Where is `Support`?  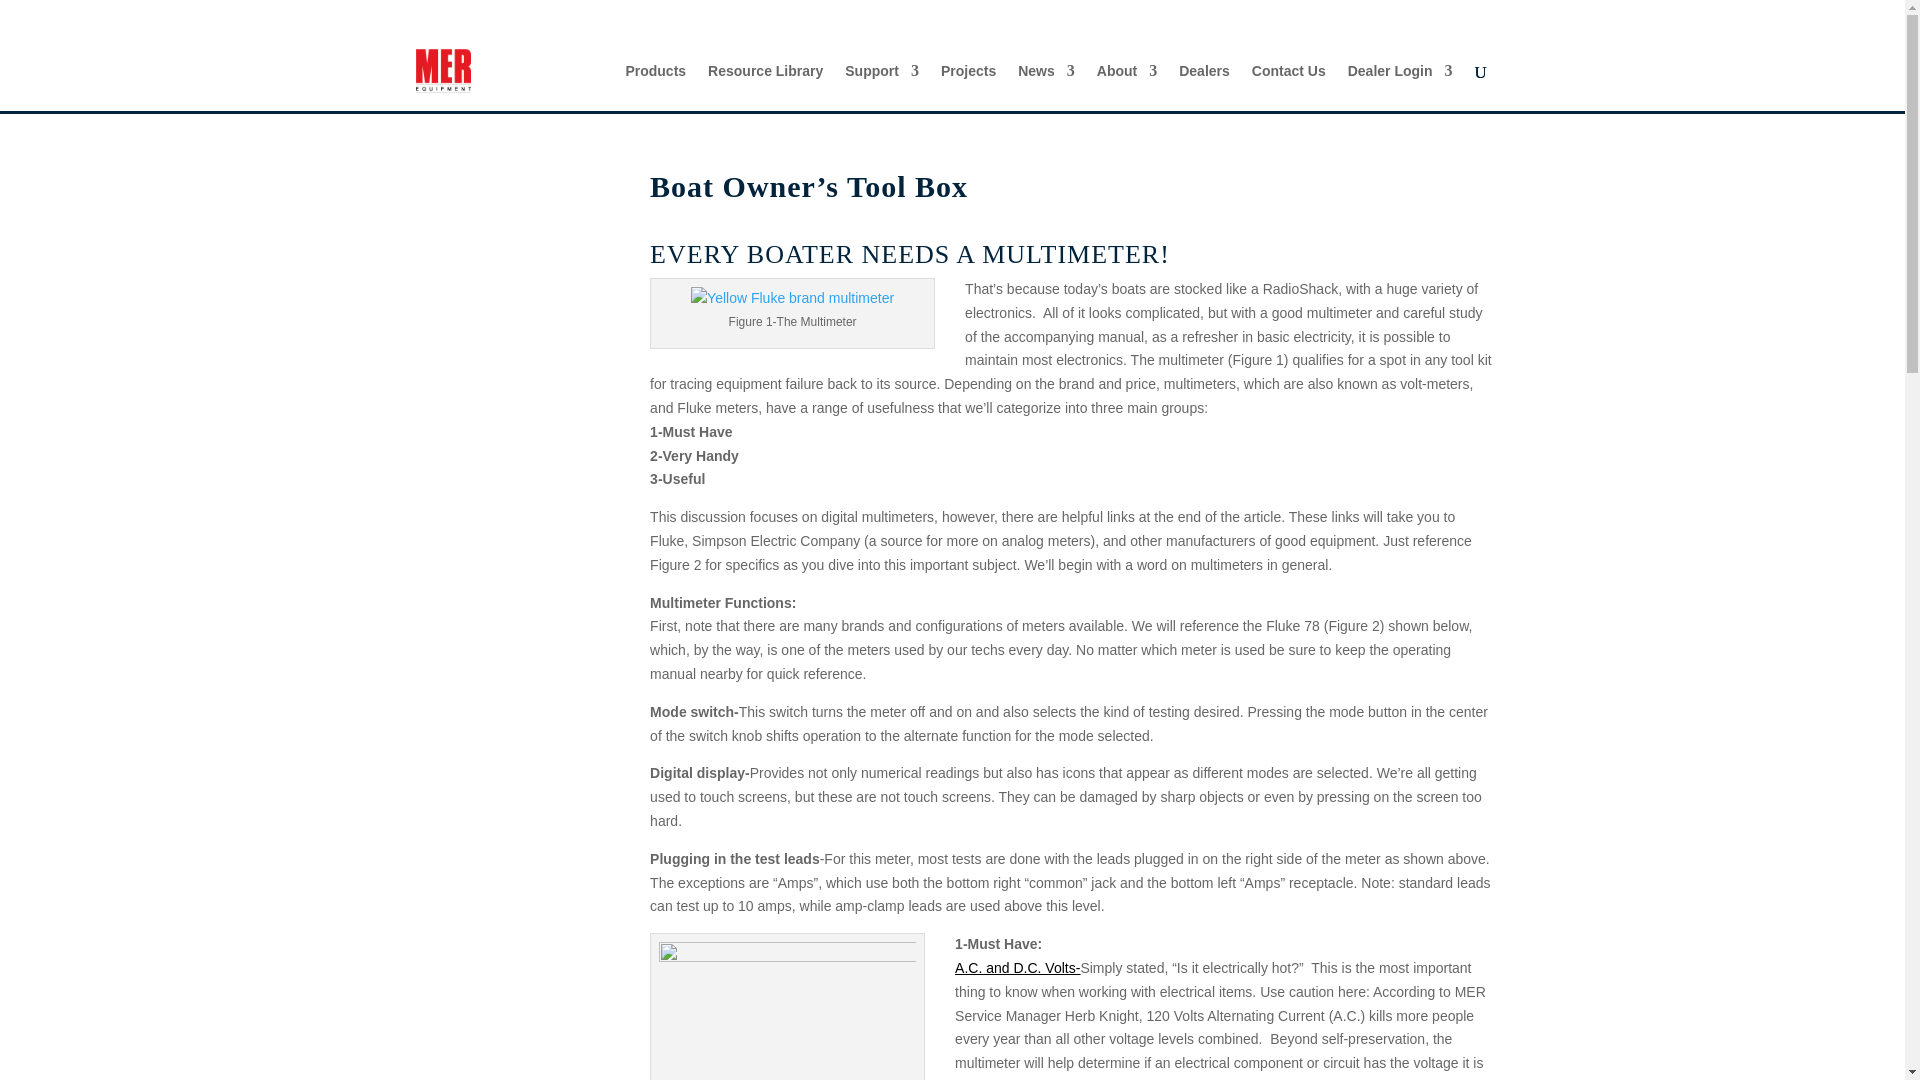
Support is located at coordinates (882, 87).